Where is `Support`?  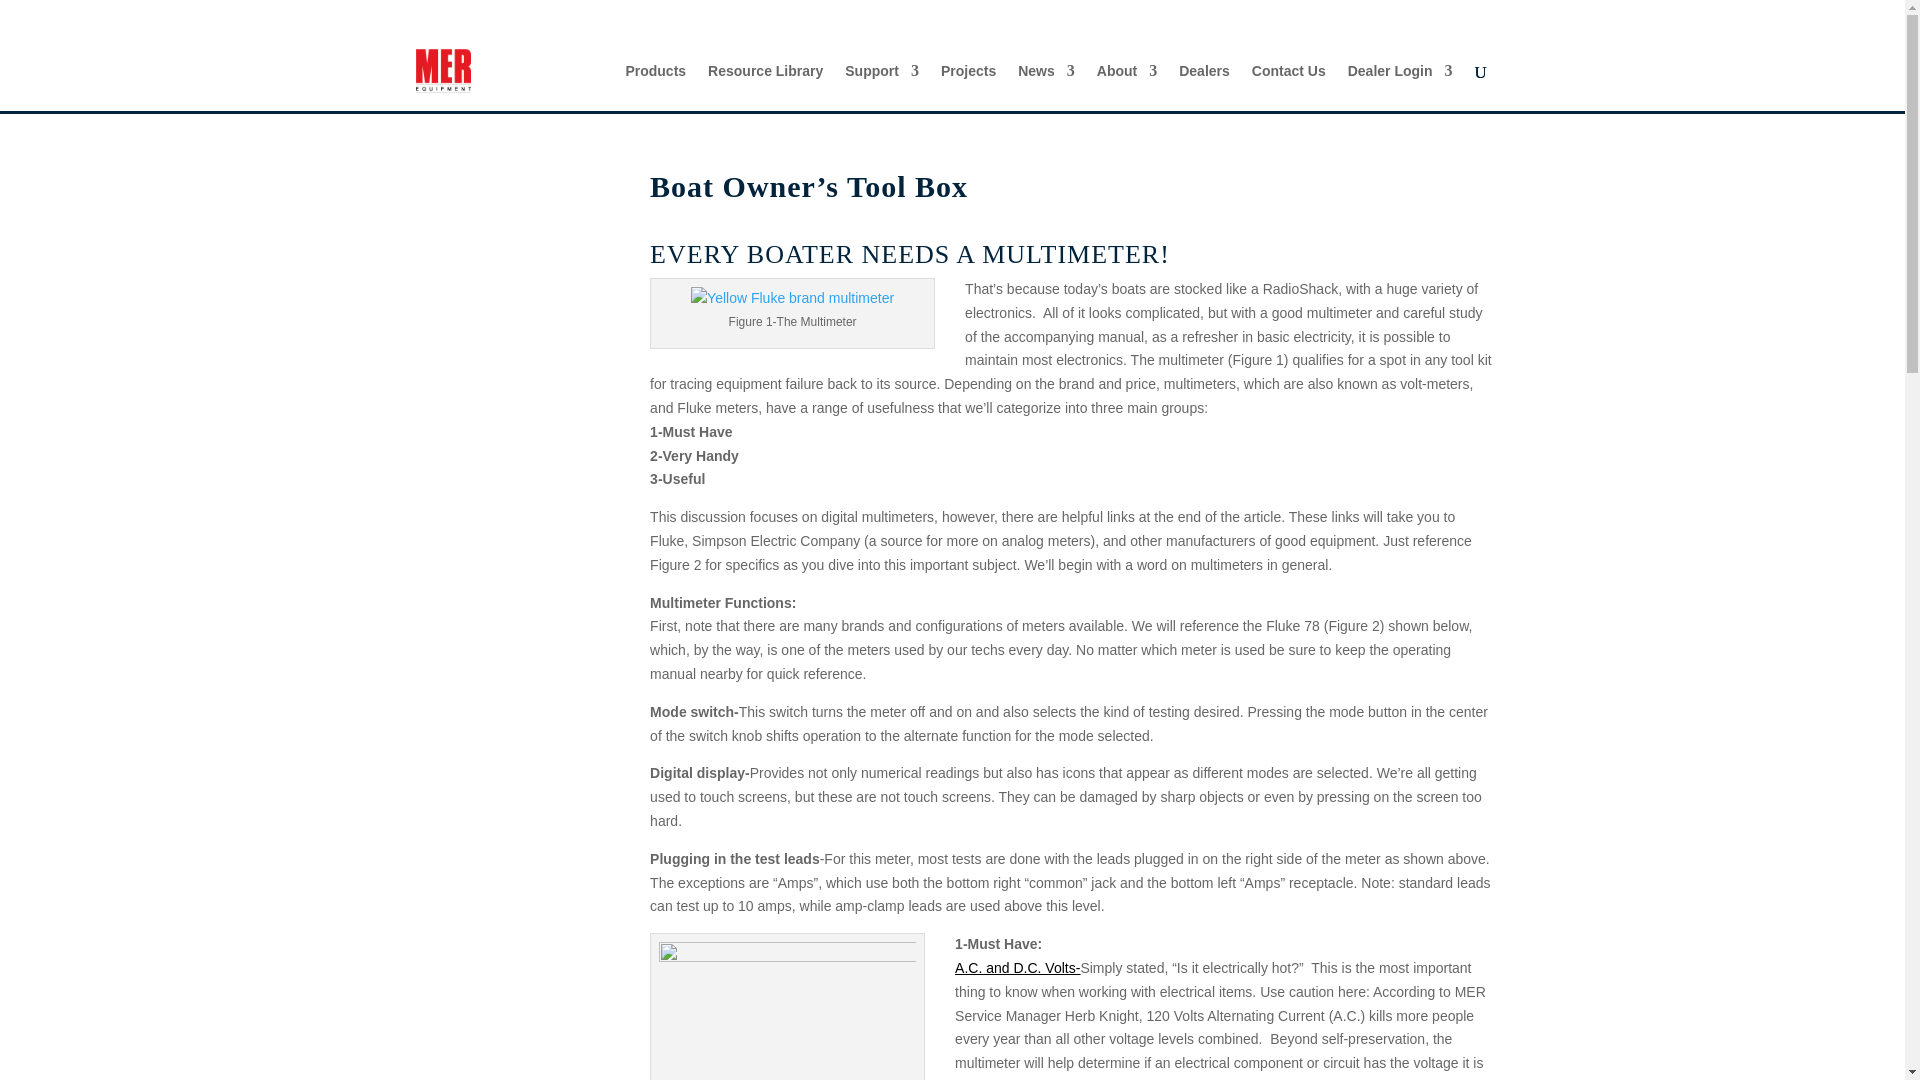
Support is located at coordinates (882, 87).